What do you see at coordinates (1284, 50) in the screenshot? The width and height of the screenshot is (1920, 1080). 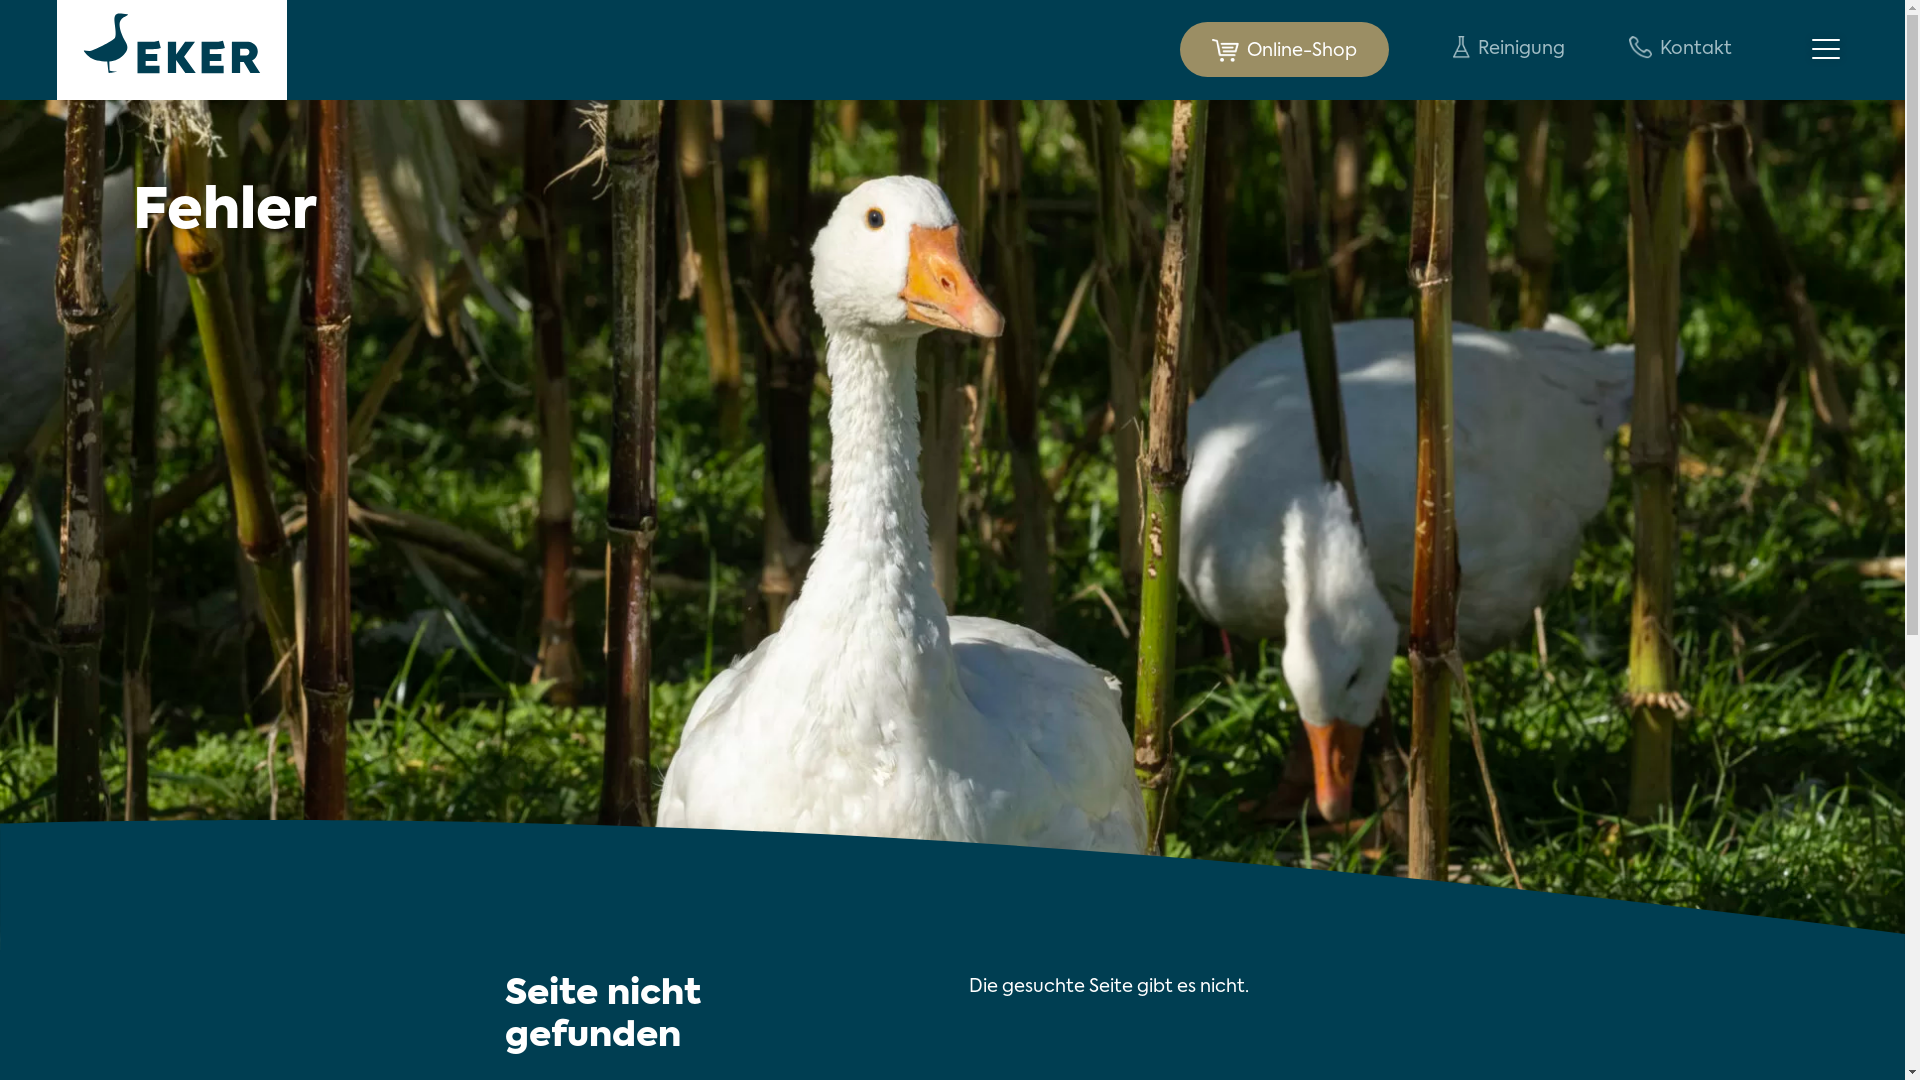 I see `Online-Shop` at bounding box center [1284, 50].